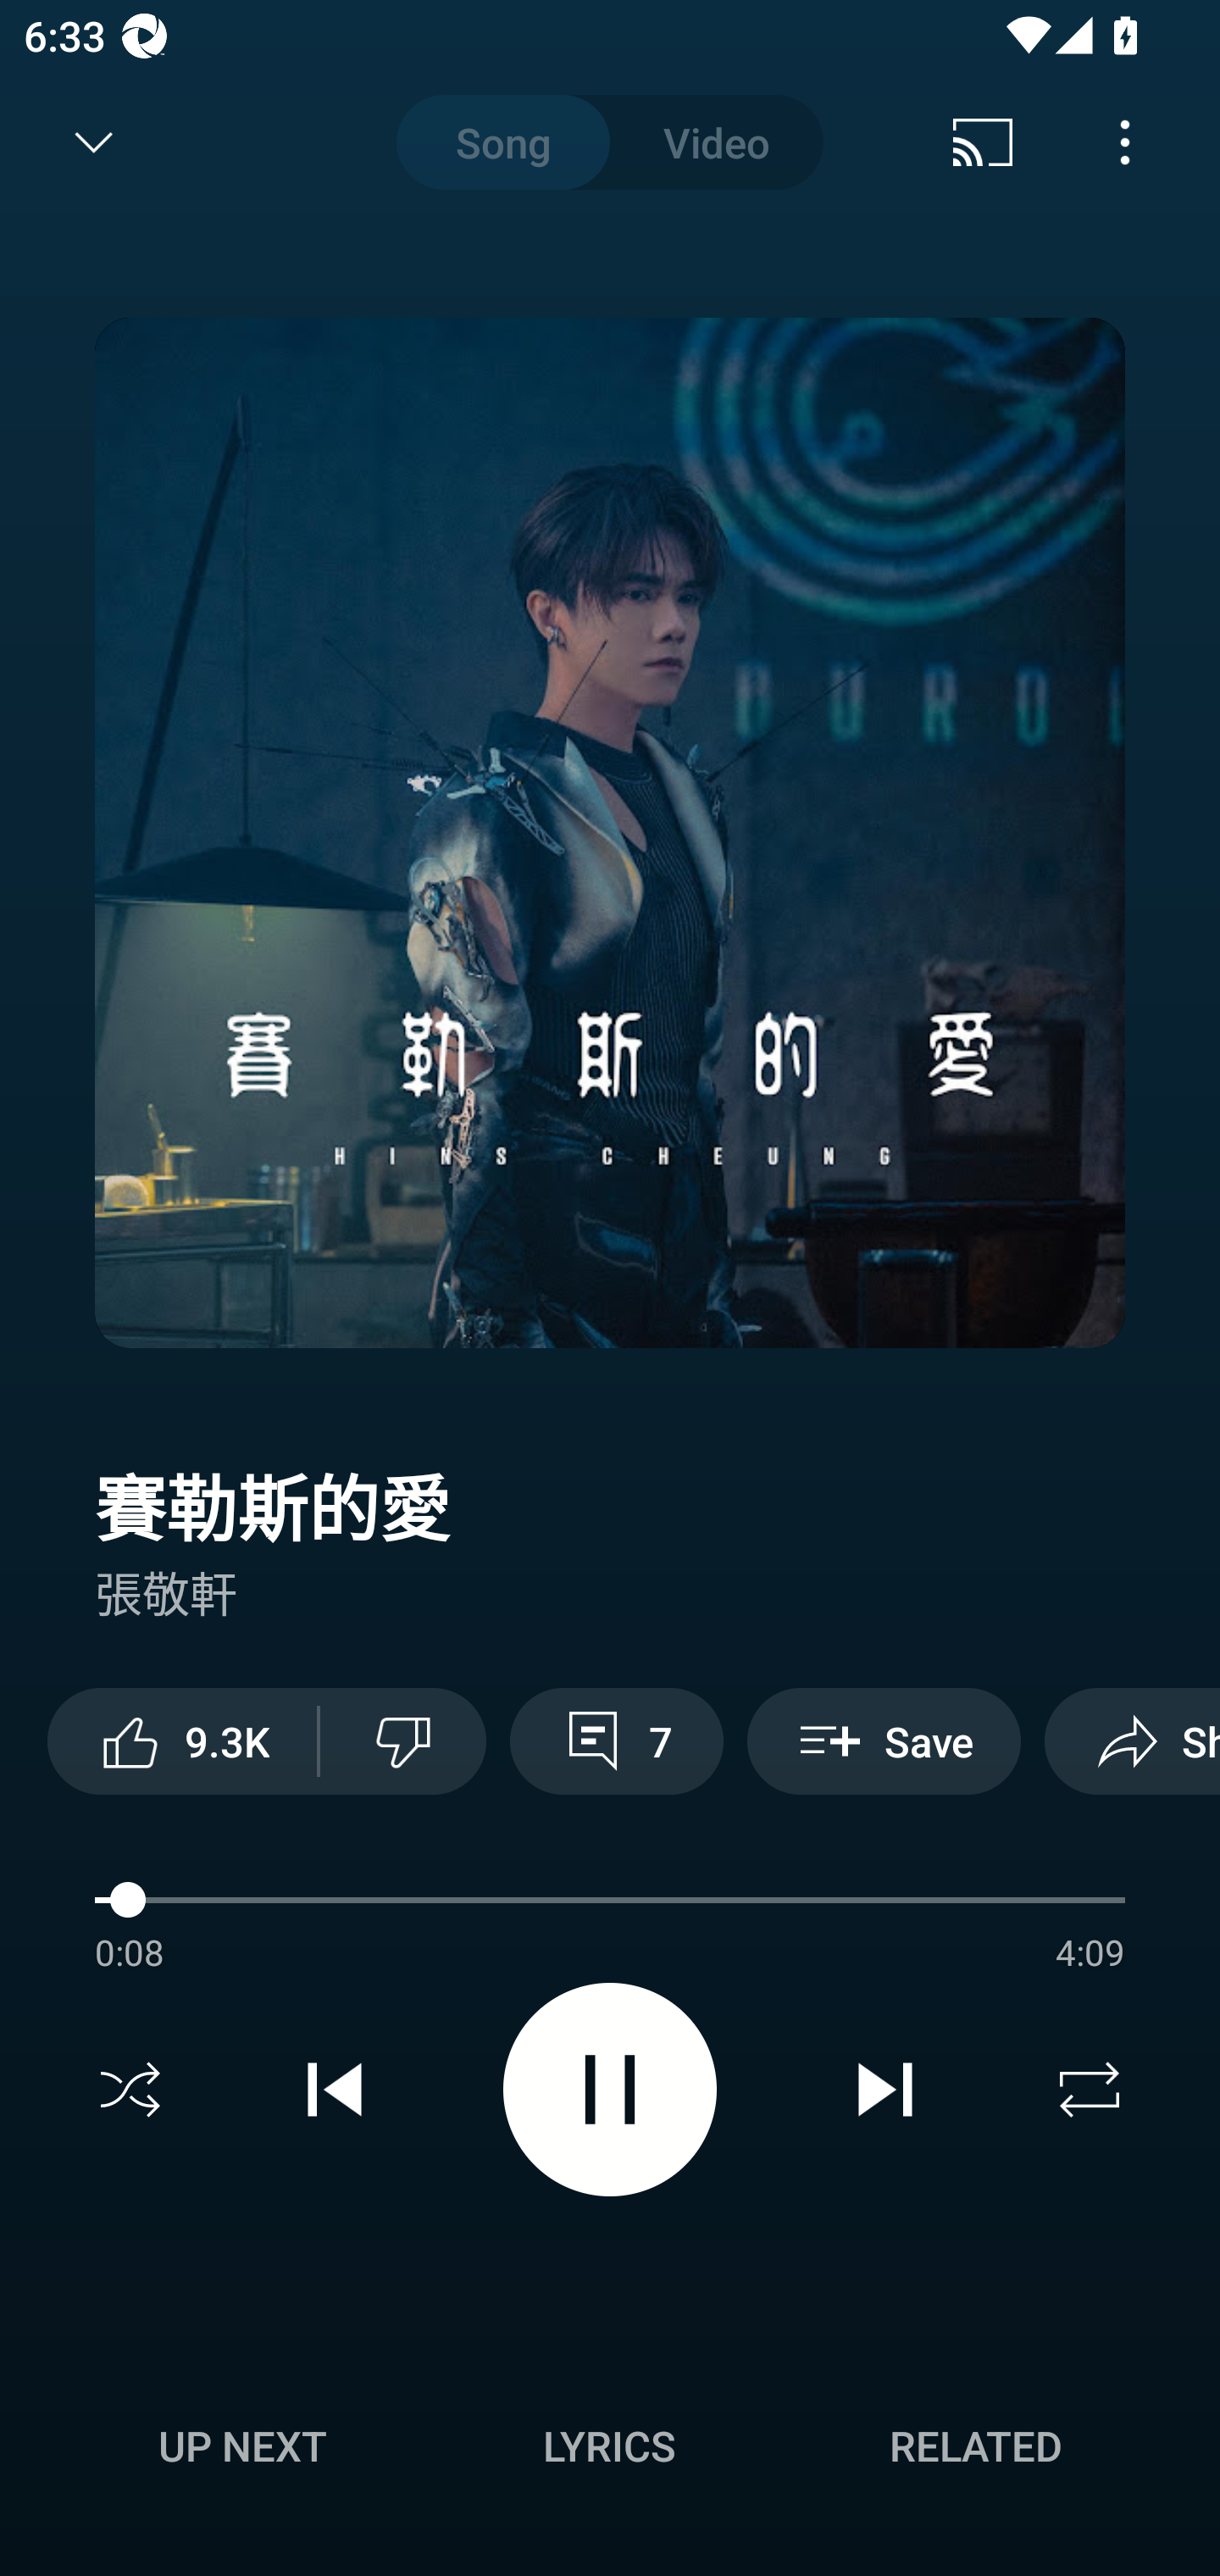  Describe the element at coordinates (976, 2446) in the screenshot. I see `Related RELATED` at that location.